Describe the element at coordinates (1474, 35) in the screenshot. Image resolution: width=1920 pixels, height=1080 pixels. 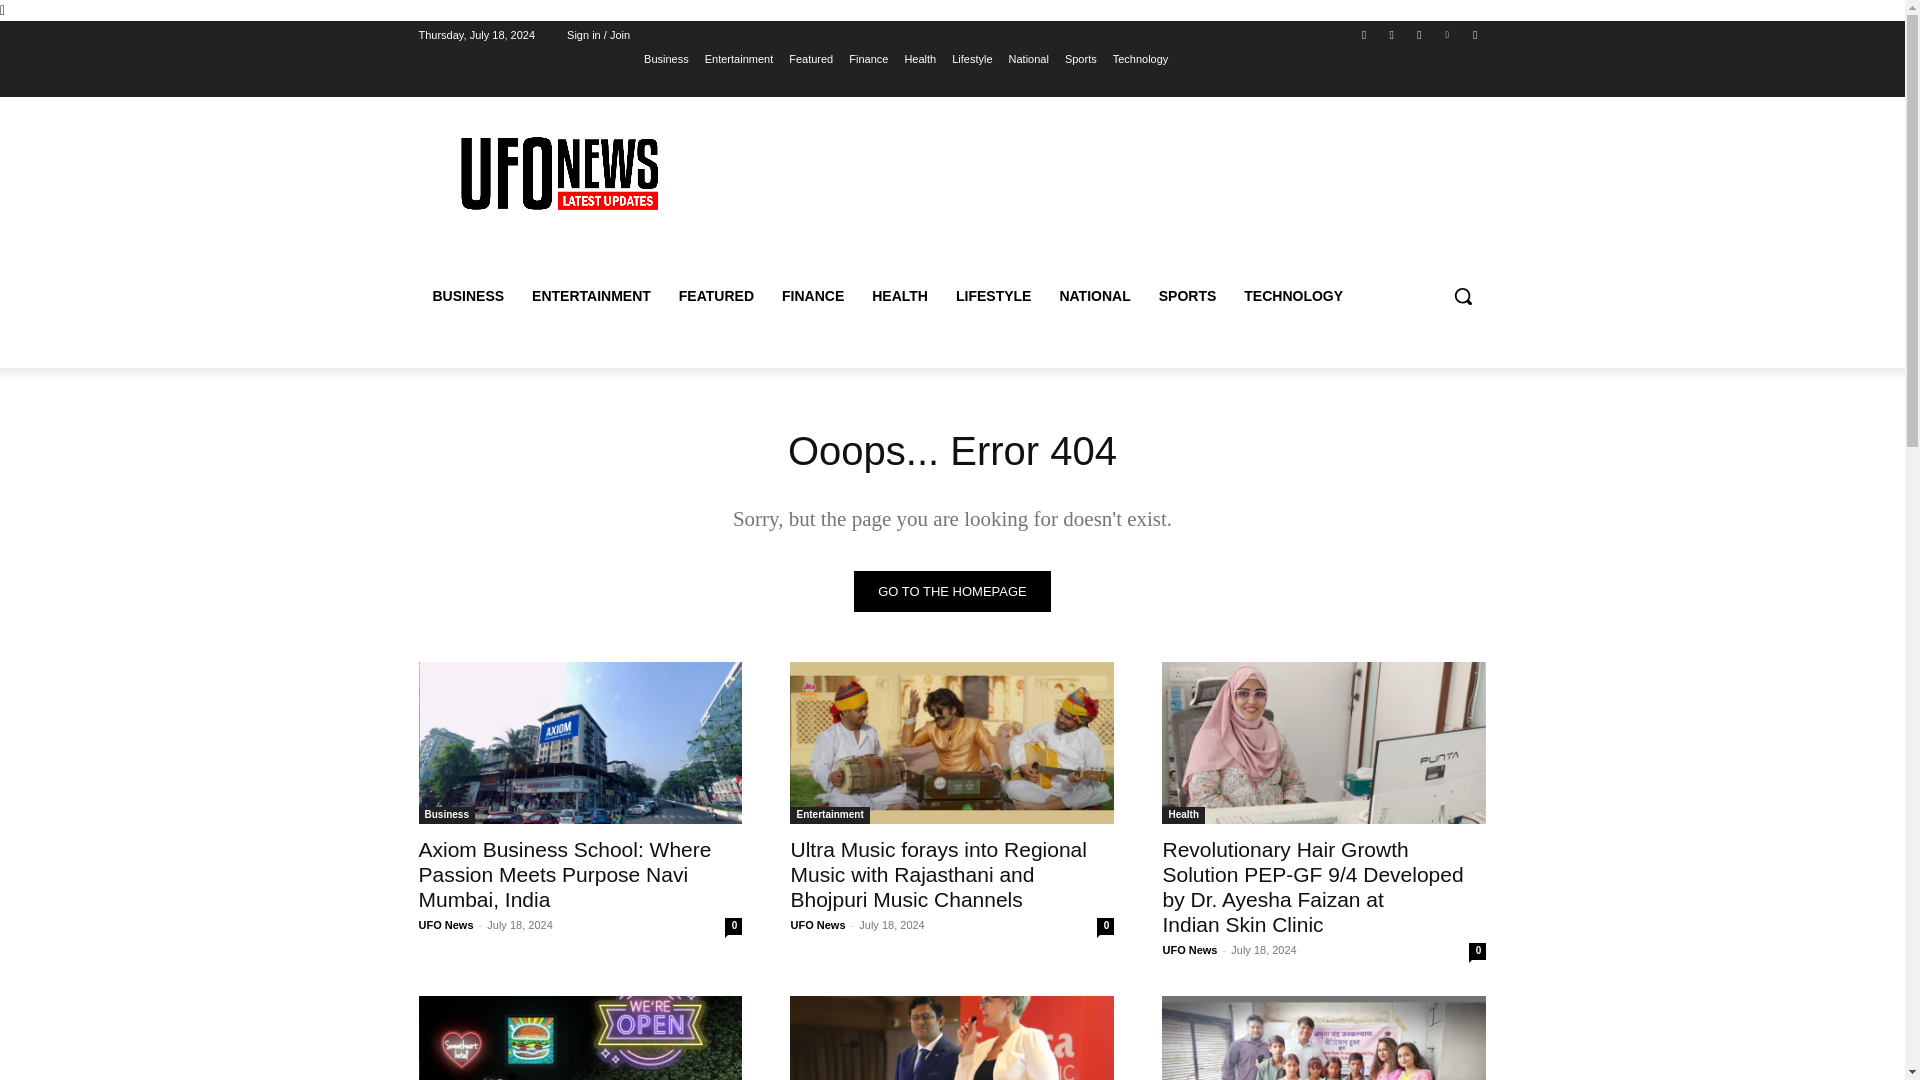
I see `Youtube` at that location.